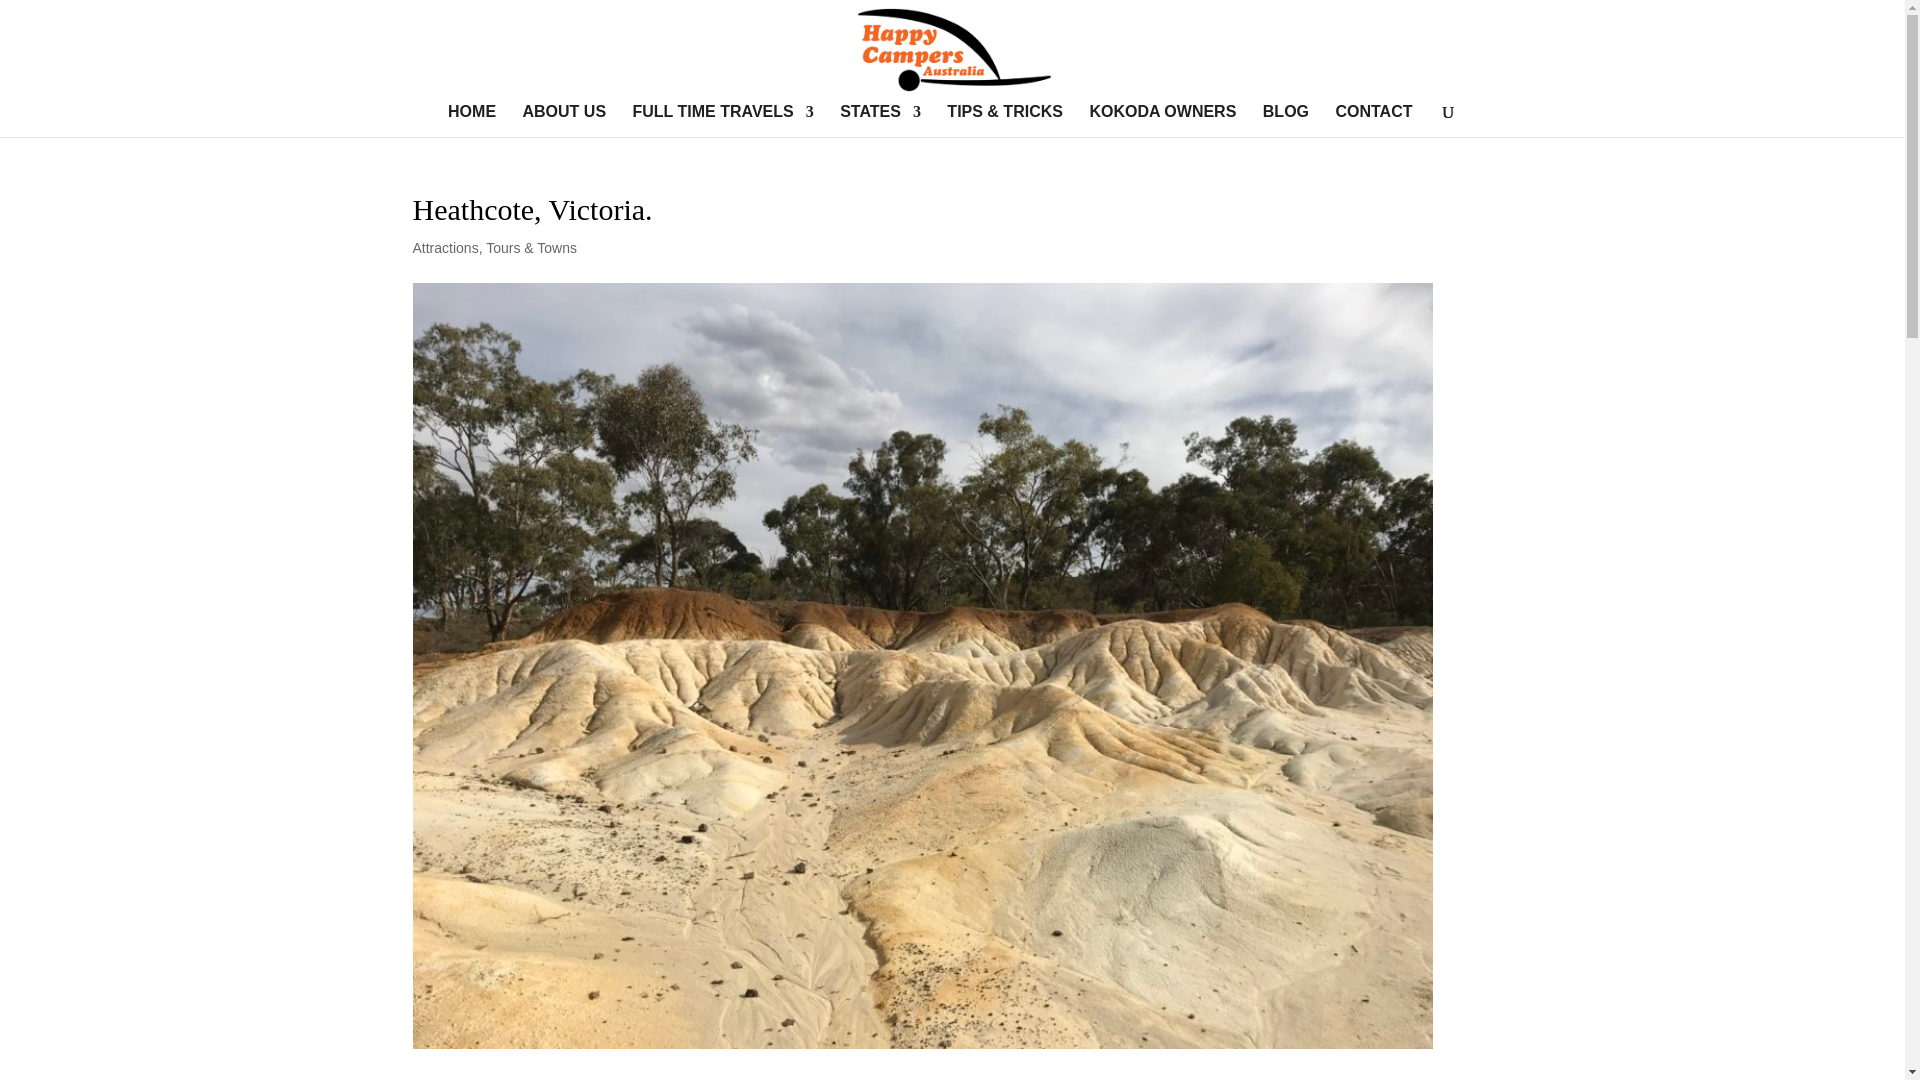 The image size is (1920, 1080). Describe the element at coordinates (1372, 120) in the screenshot. I see `CONTACT` at that location.